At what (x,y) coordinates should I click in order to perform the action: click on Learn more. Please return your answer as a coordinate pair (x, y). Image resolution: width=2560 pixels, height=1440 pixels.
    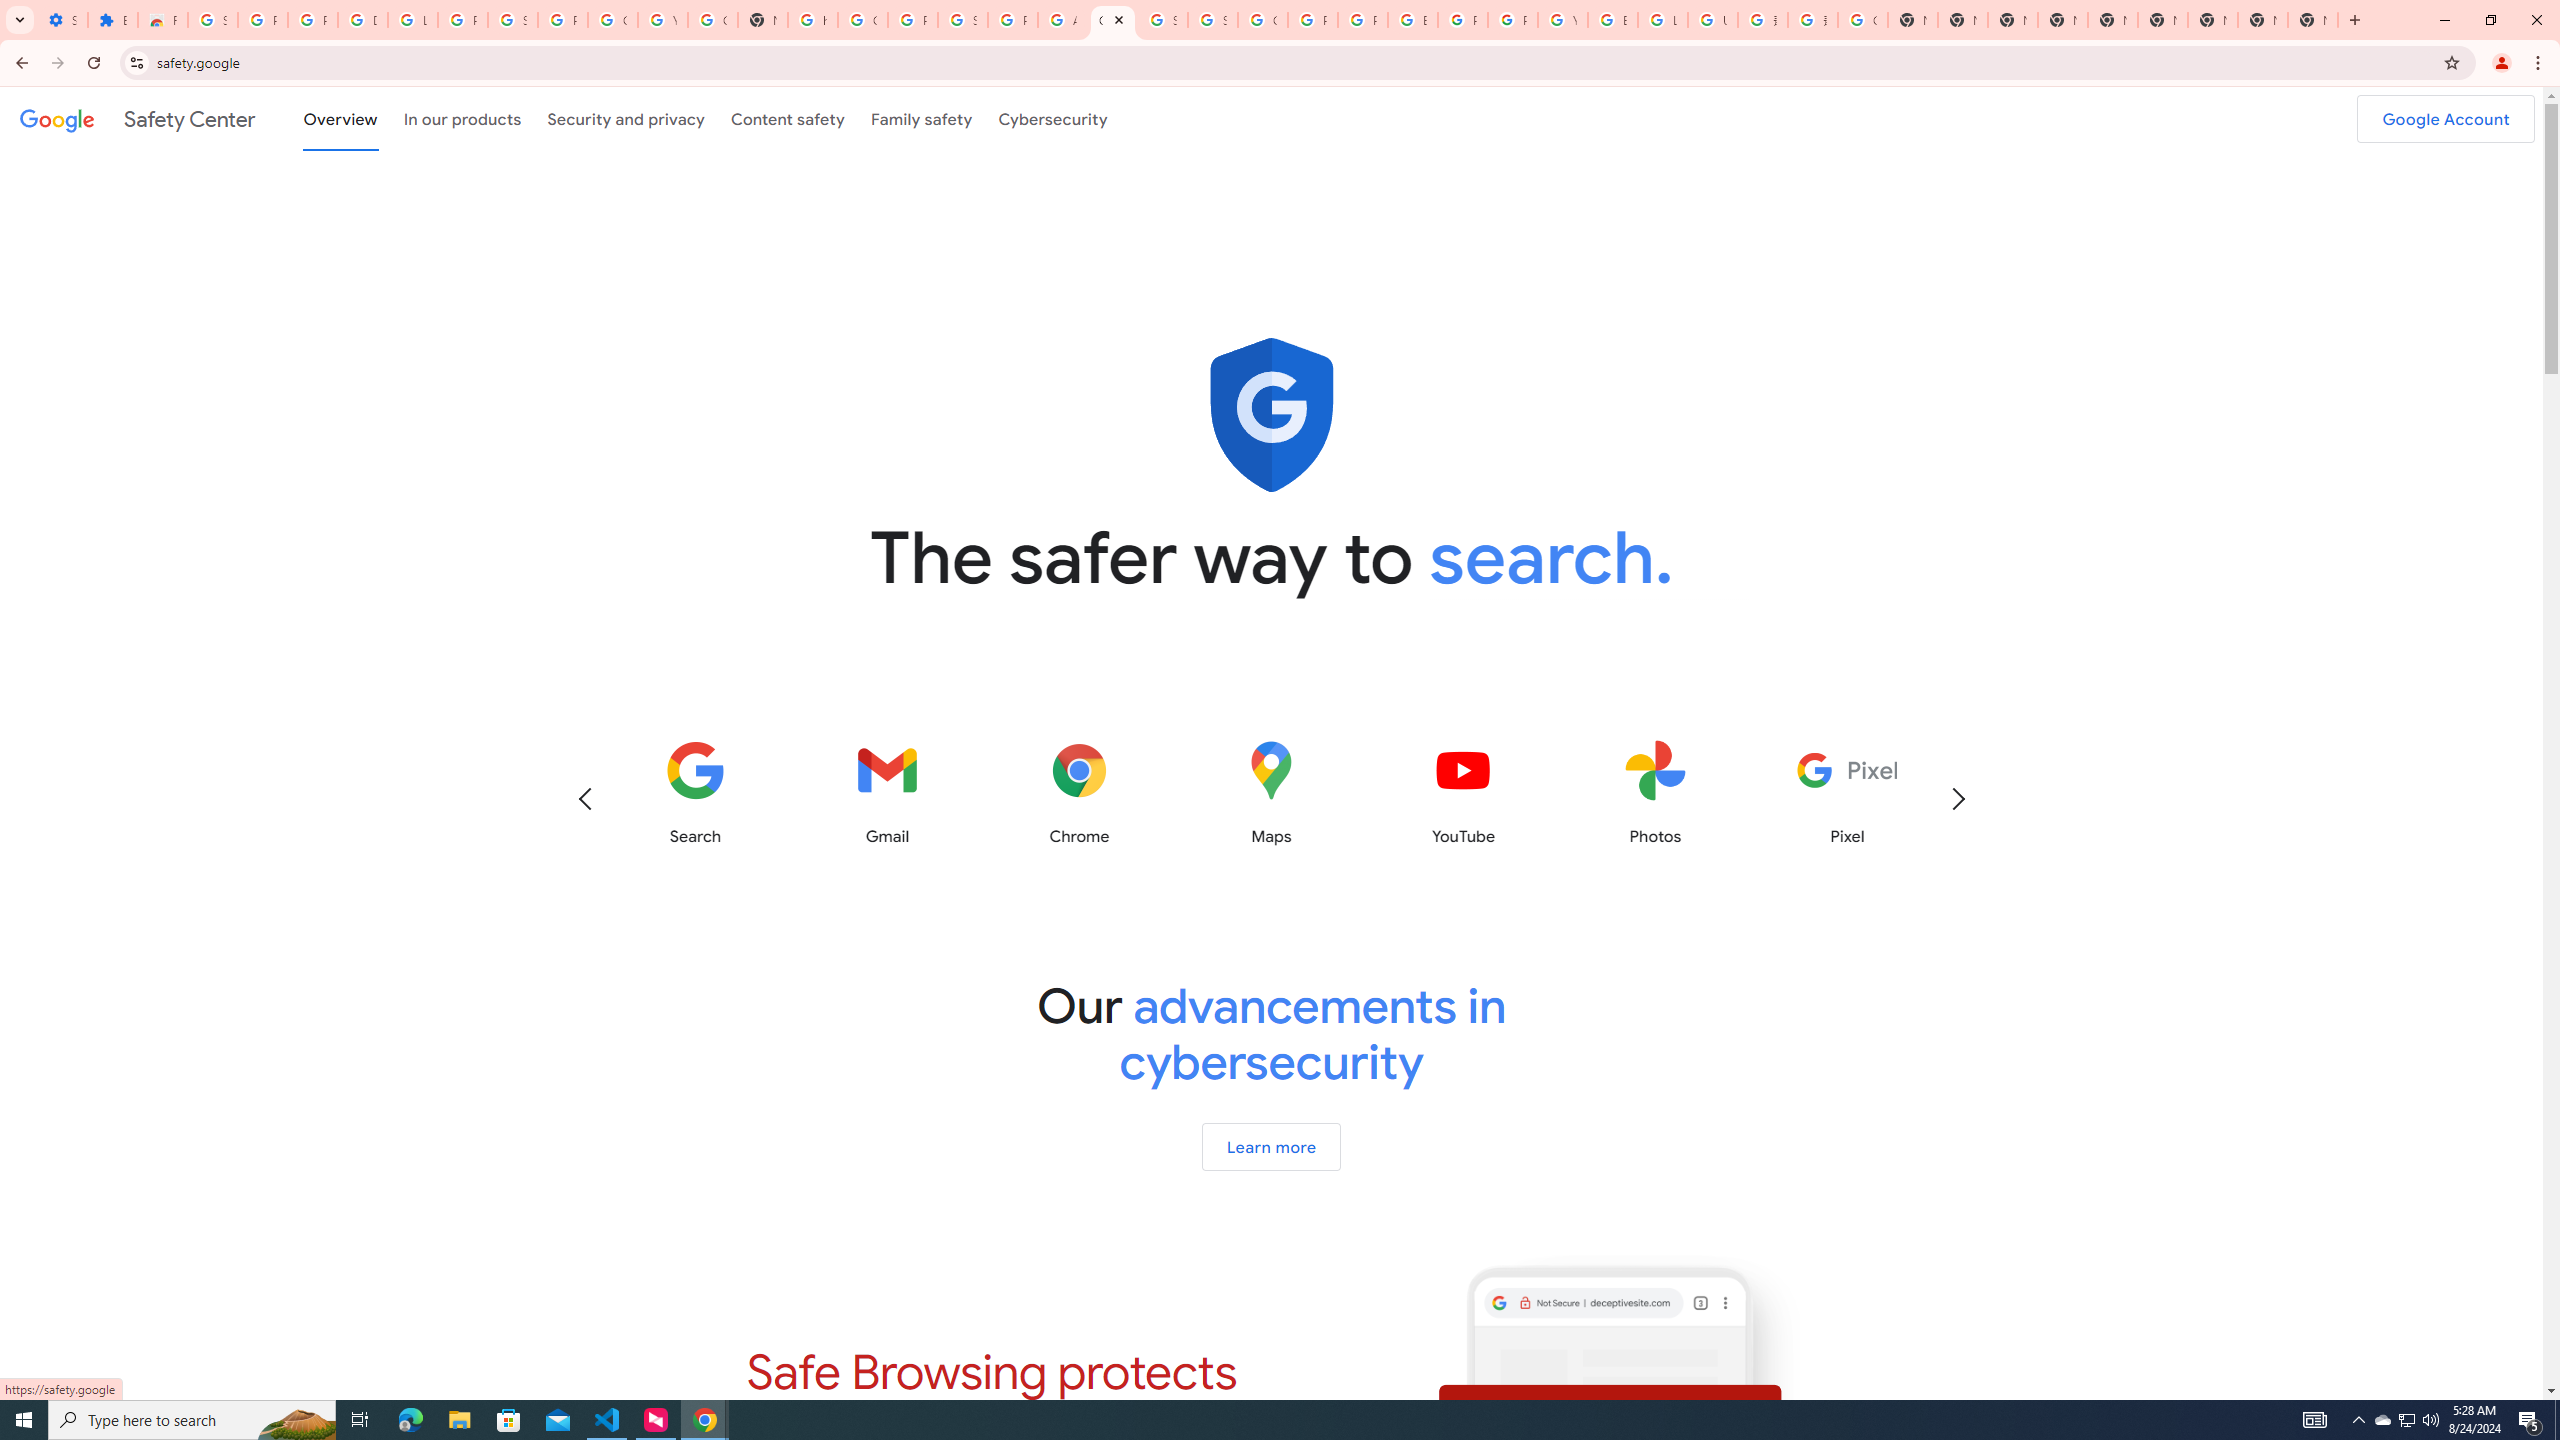
    Looking at the image, I should click on (1270, 1146).